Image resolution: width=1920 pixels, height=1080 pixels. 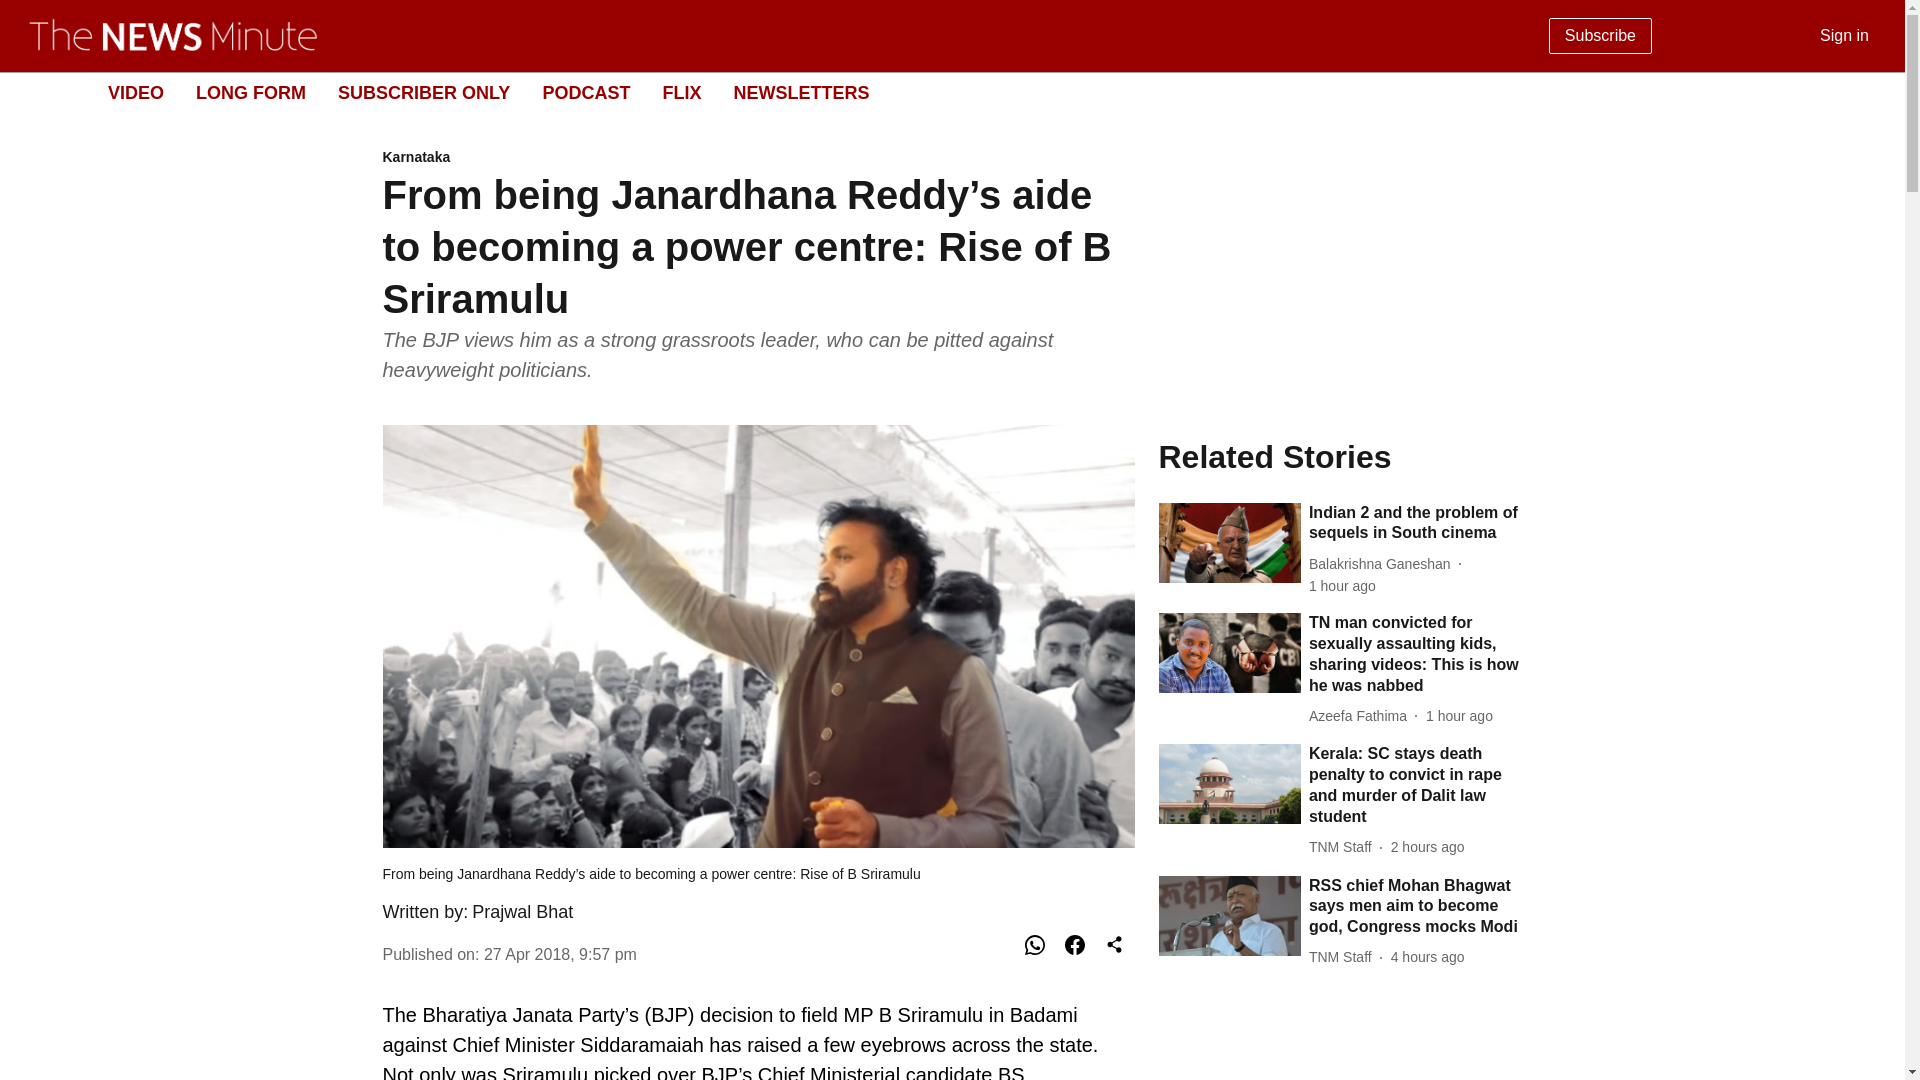 What do you see at coordinates (1427, 957) in the screenshot?
I see `2024-07-19 03:50` at bounding box center [1427, 957].